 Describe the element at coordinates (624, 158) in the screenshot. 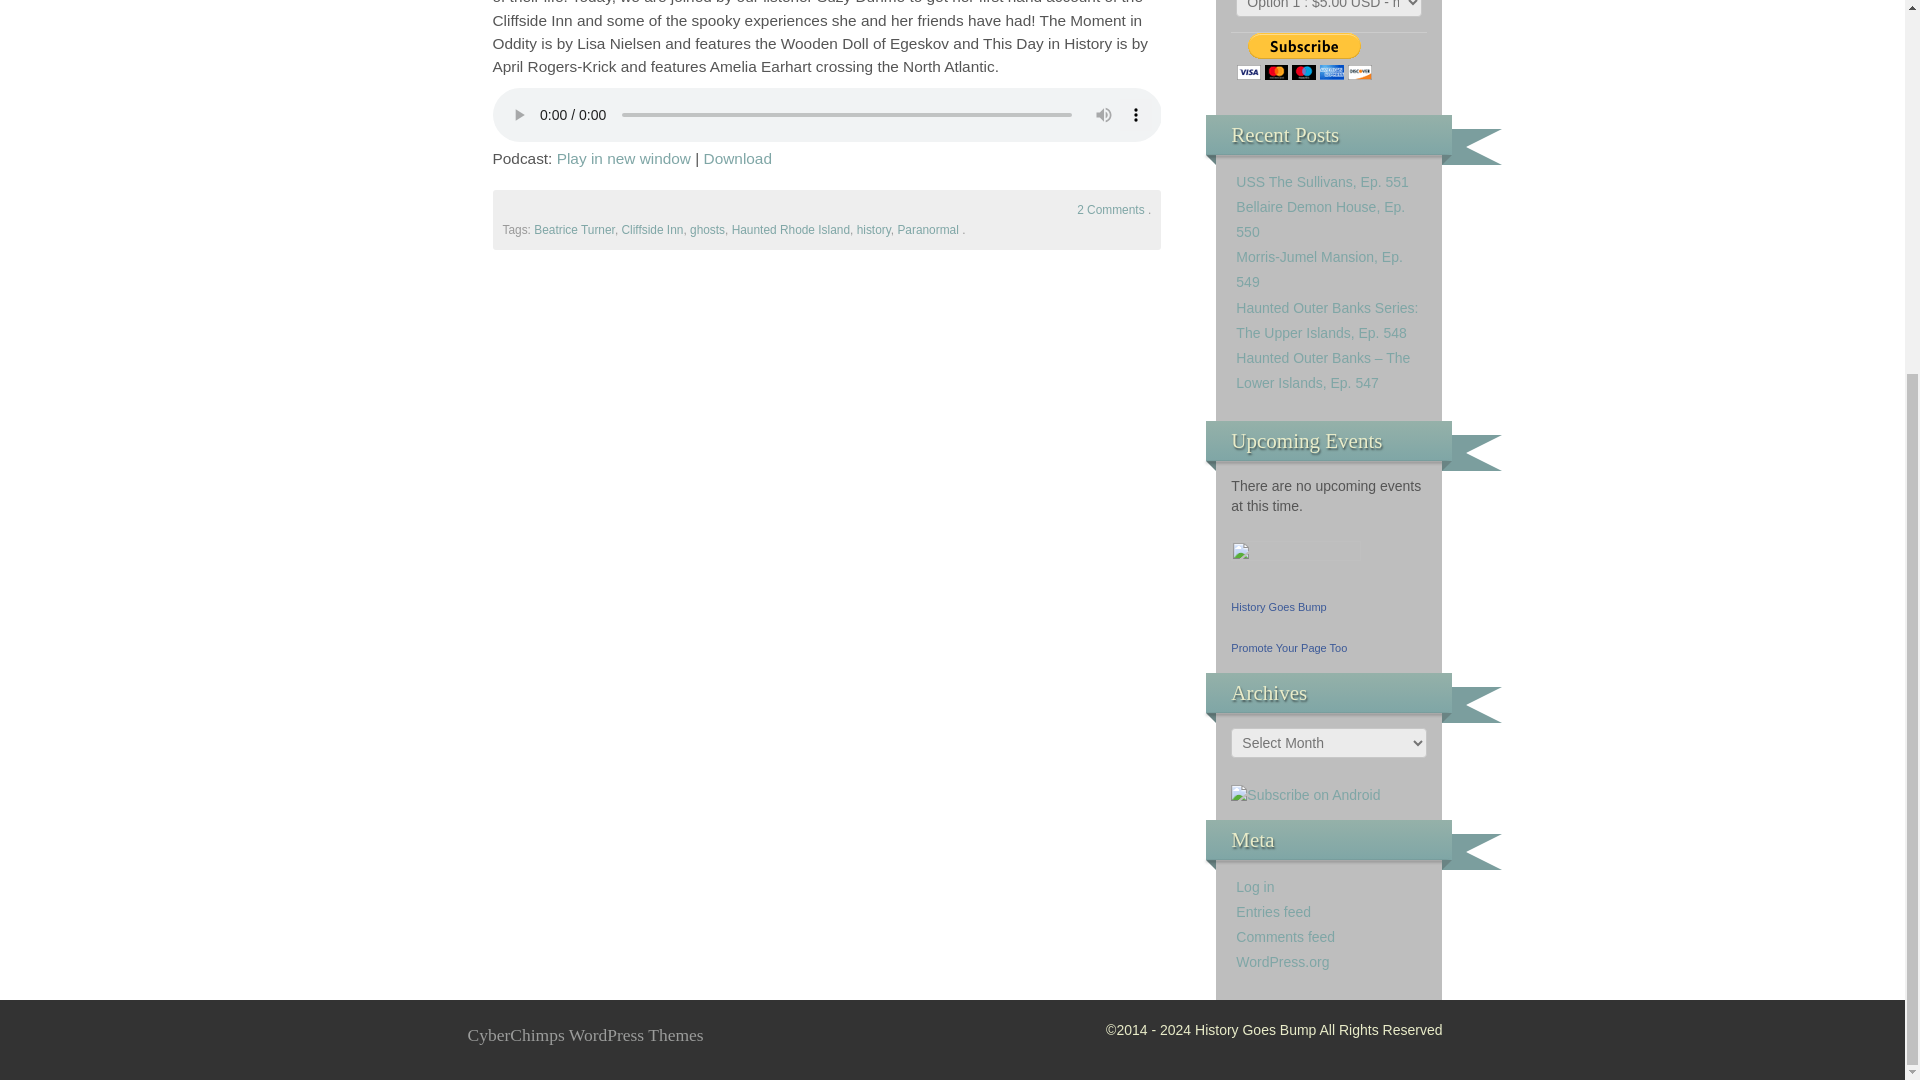

I see `Play in new window` at that location.